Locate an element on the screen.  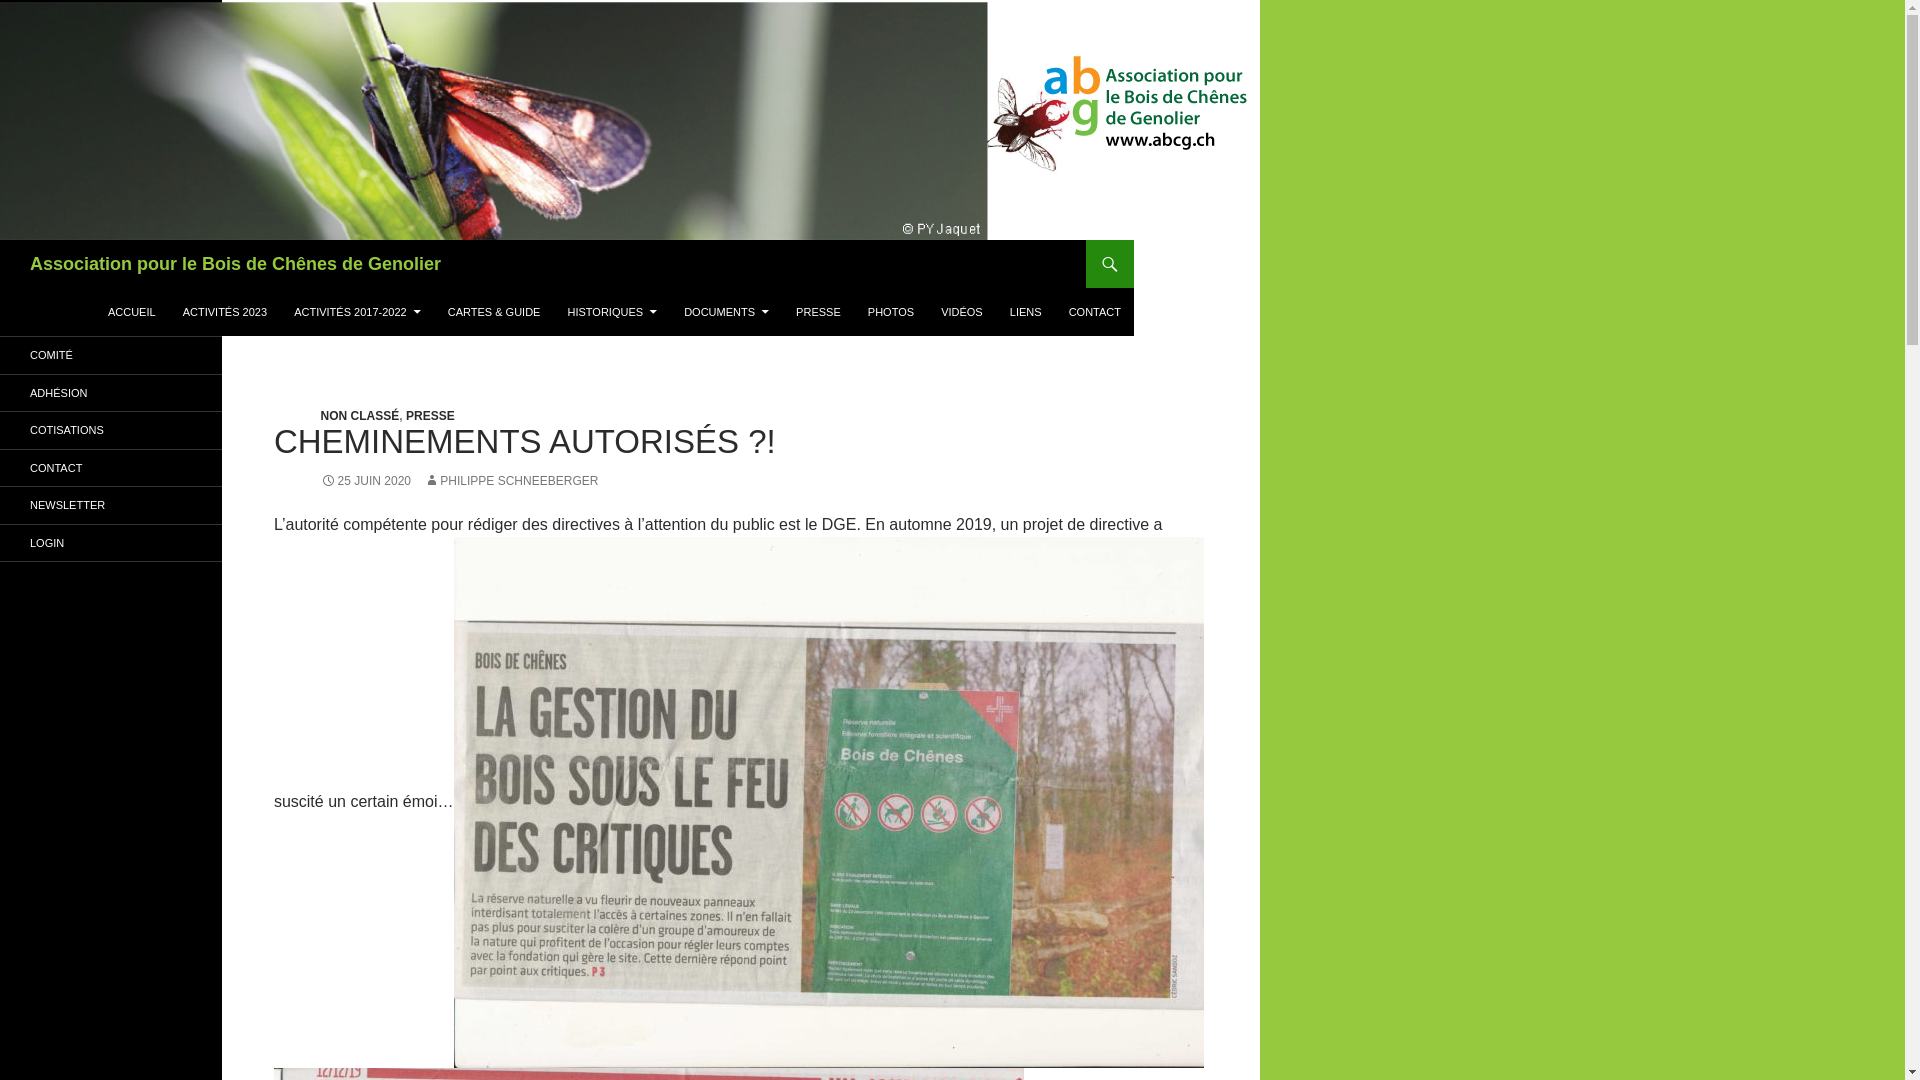
ACCUEIL is located at coordinates (132, 312).